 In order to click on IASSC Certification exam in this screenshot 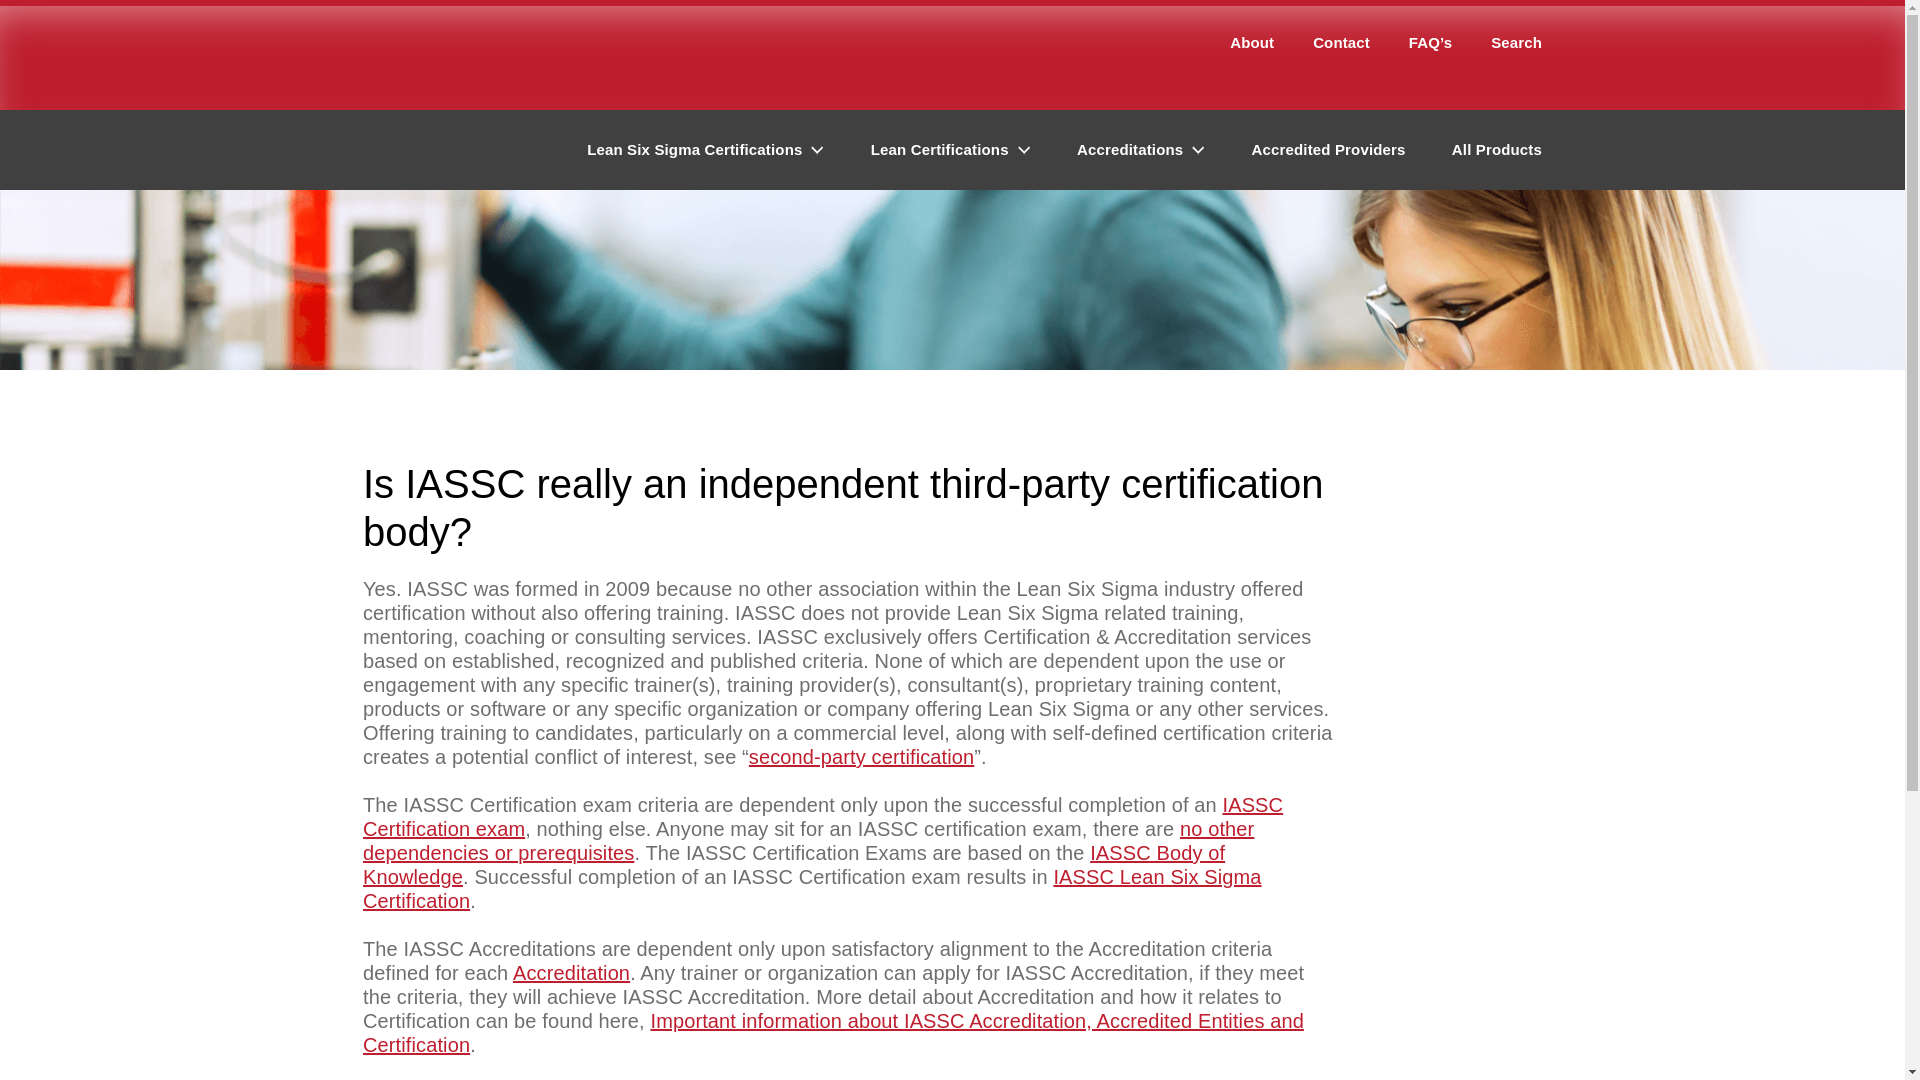, I will do `click(822, 816)`.